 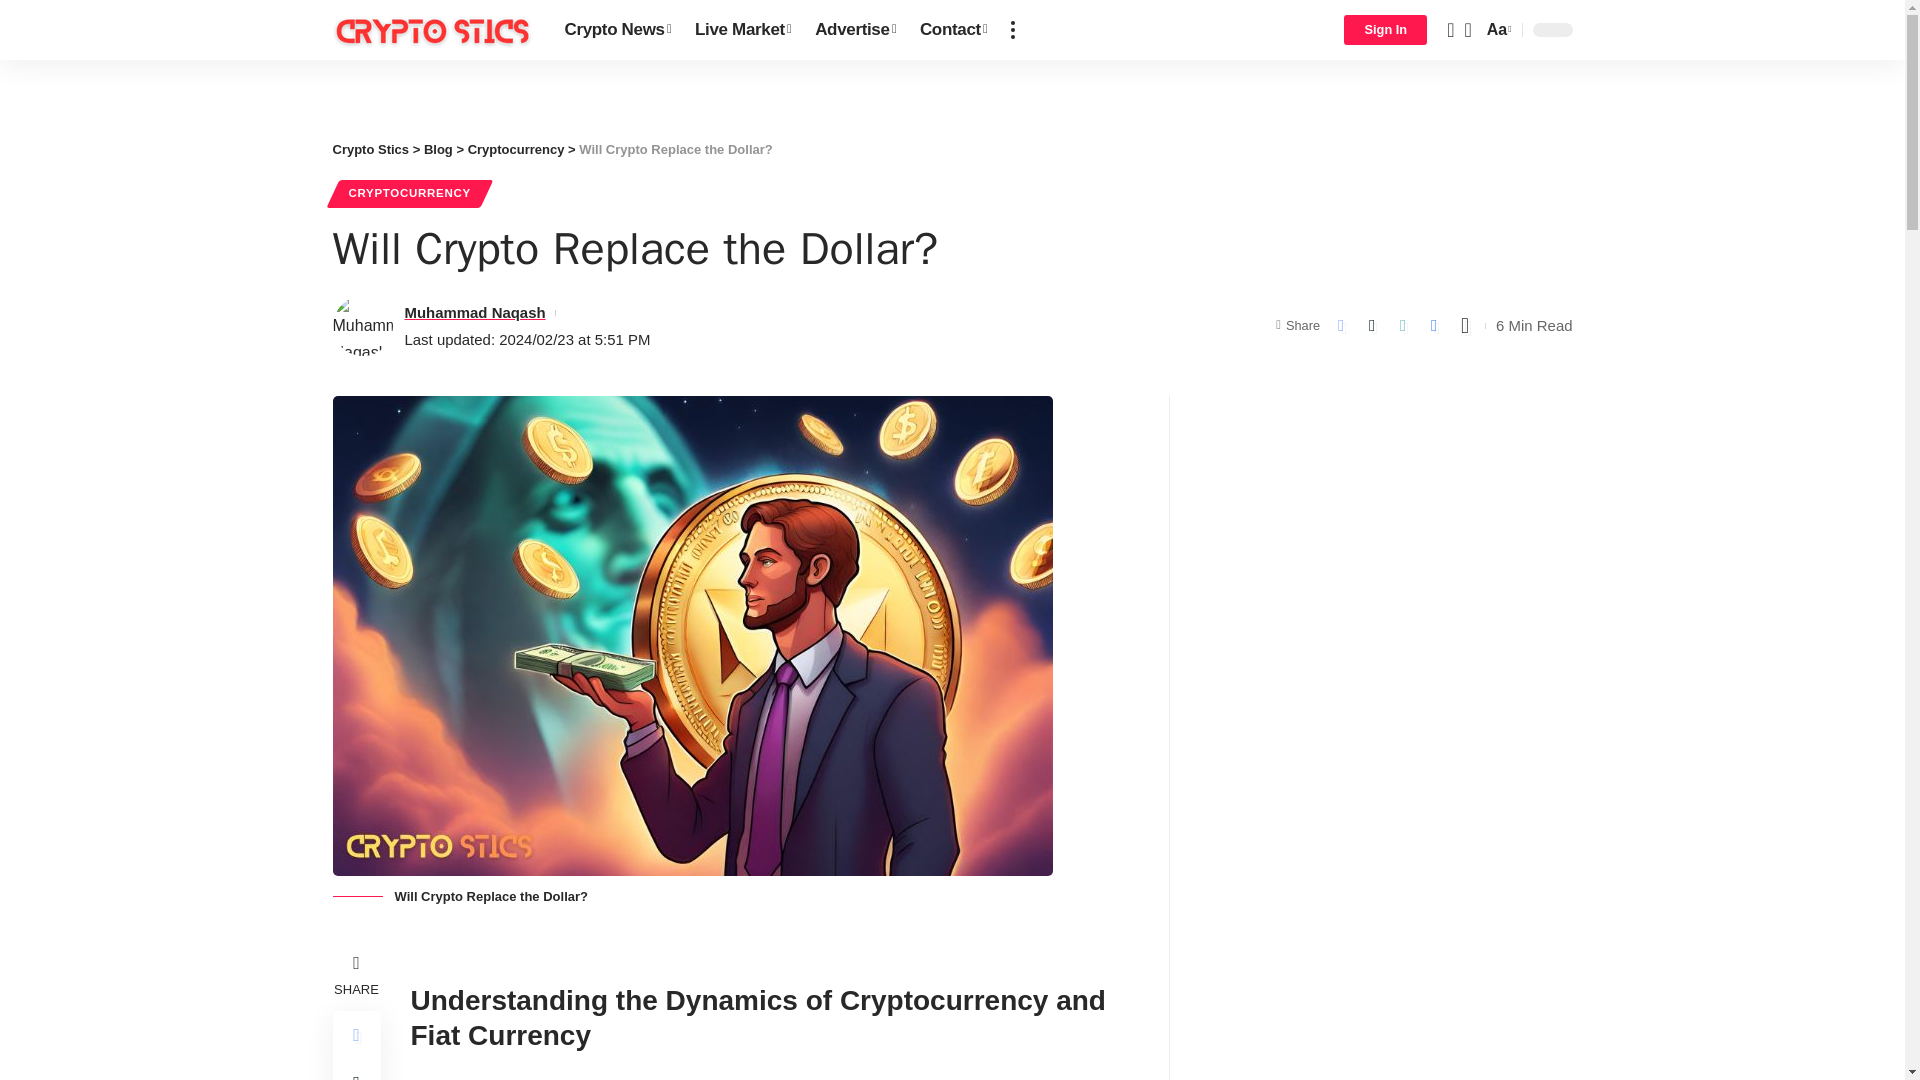 What do you see at coordinates (516, 148) in the screenshot?
I see `Go to the Cryptocurrency Category archives.` at bounding box center [516, 148].